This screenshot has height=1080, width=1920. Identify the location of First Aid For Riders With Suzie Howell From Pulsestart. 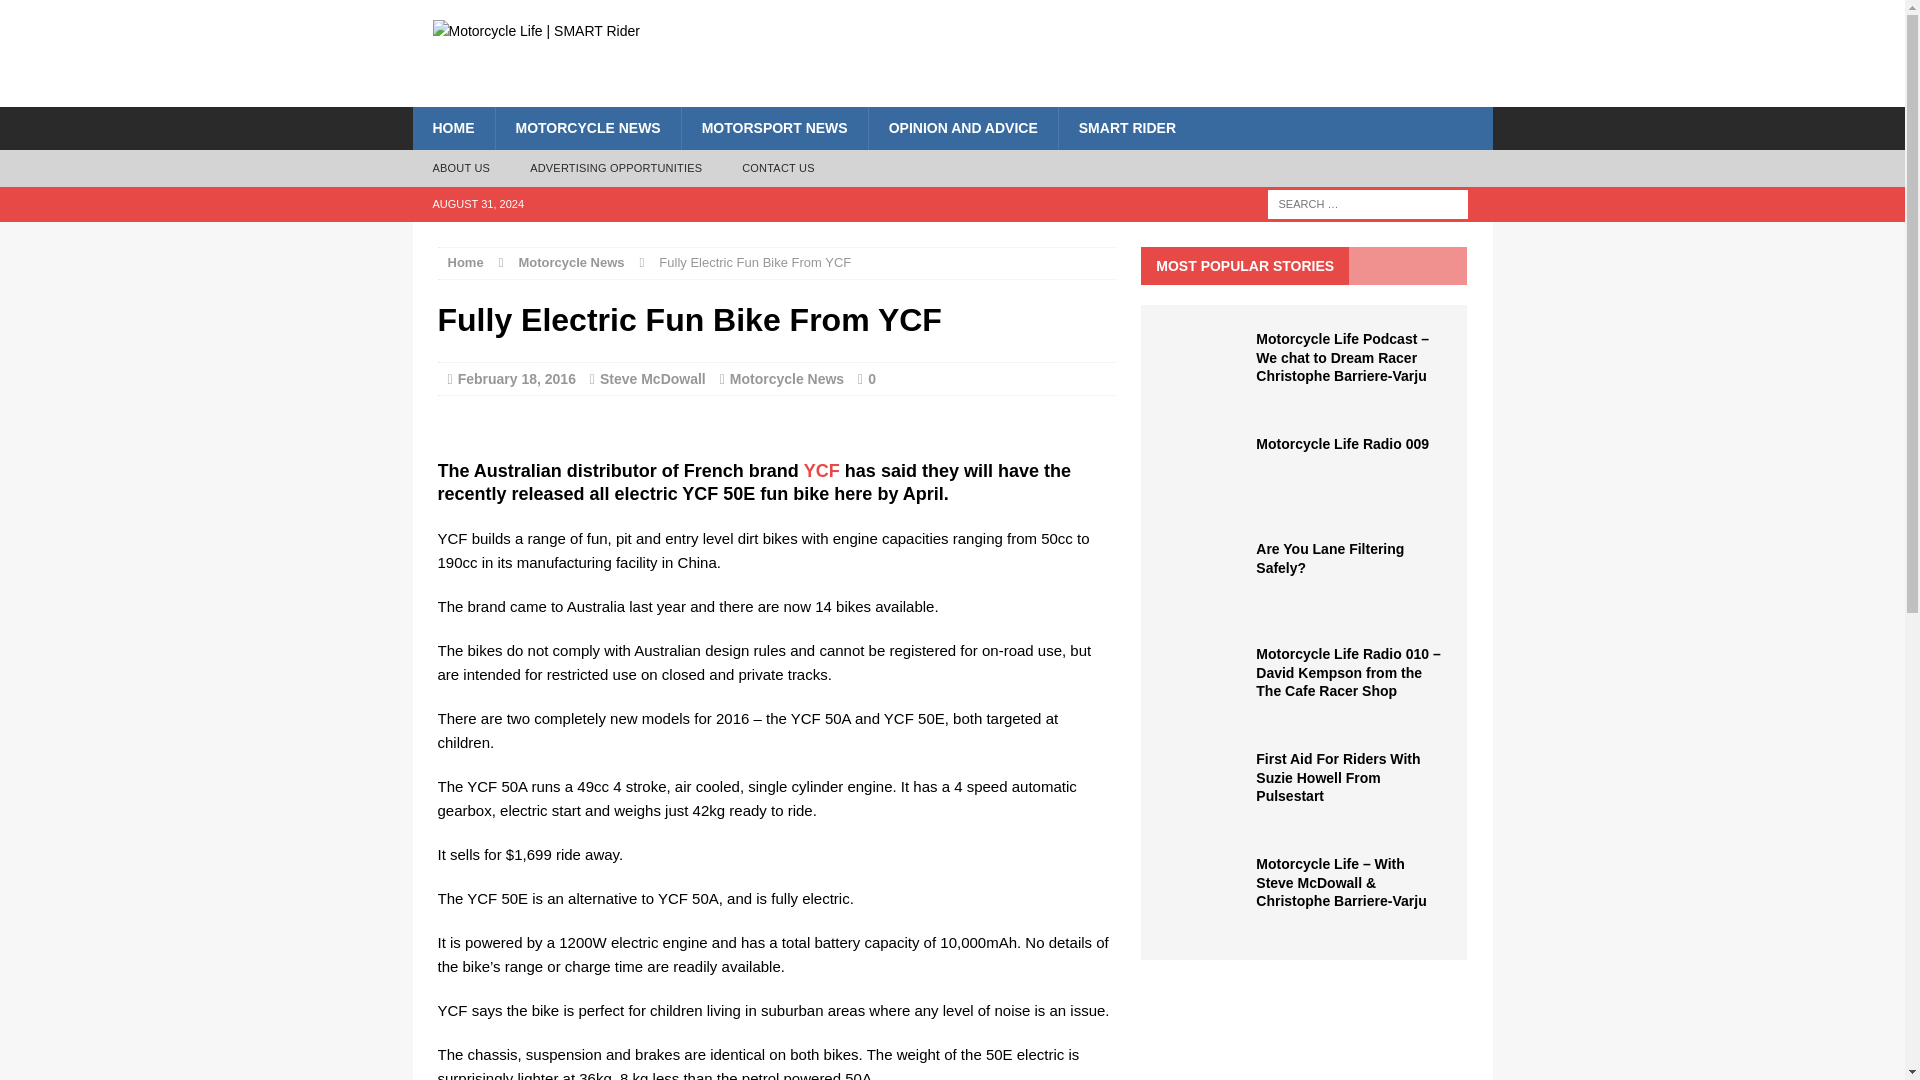
(1338, 776).